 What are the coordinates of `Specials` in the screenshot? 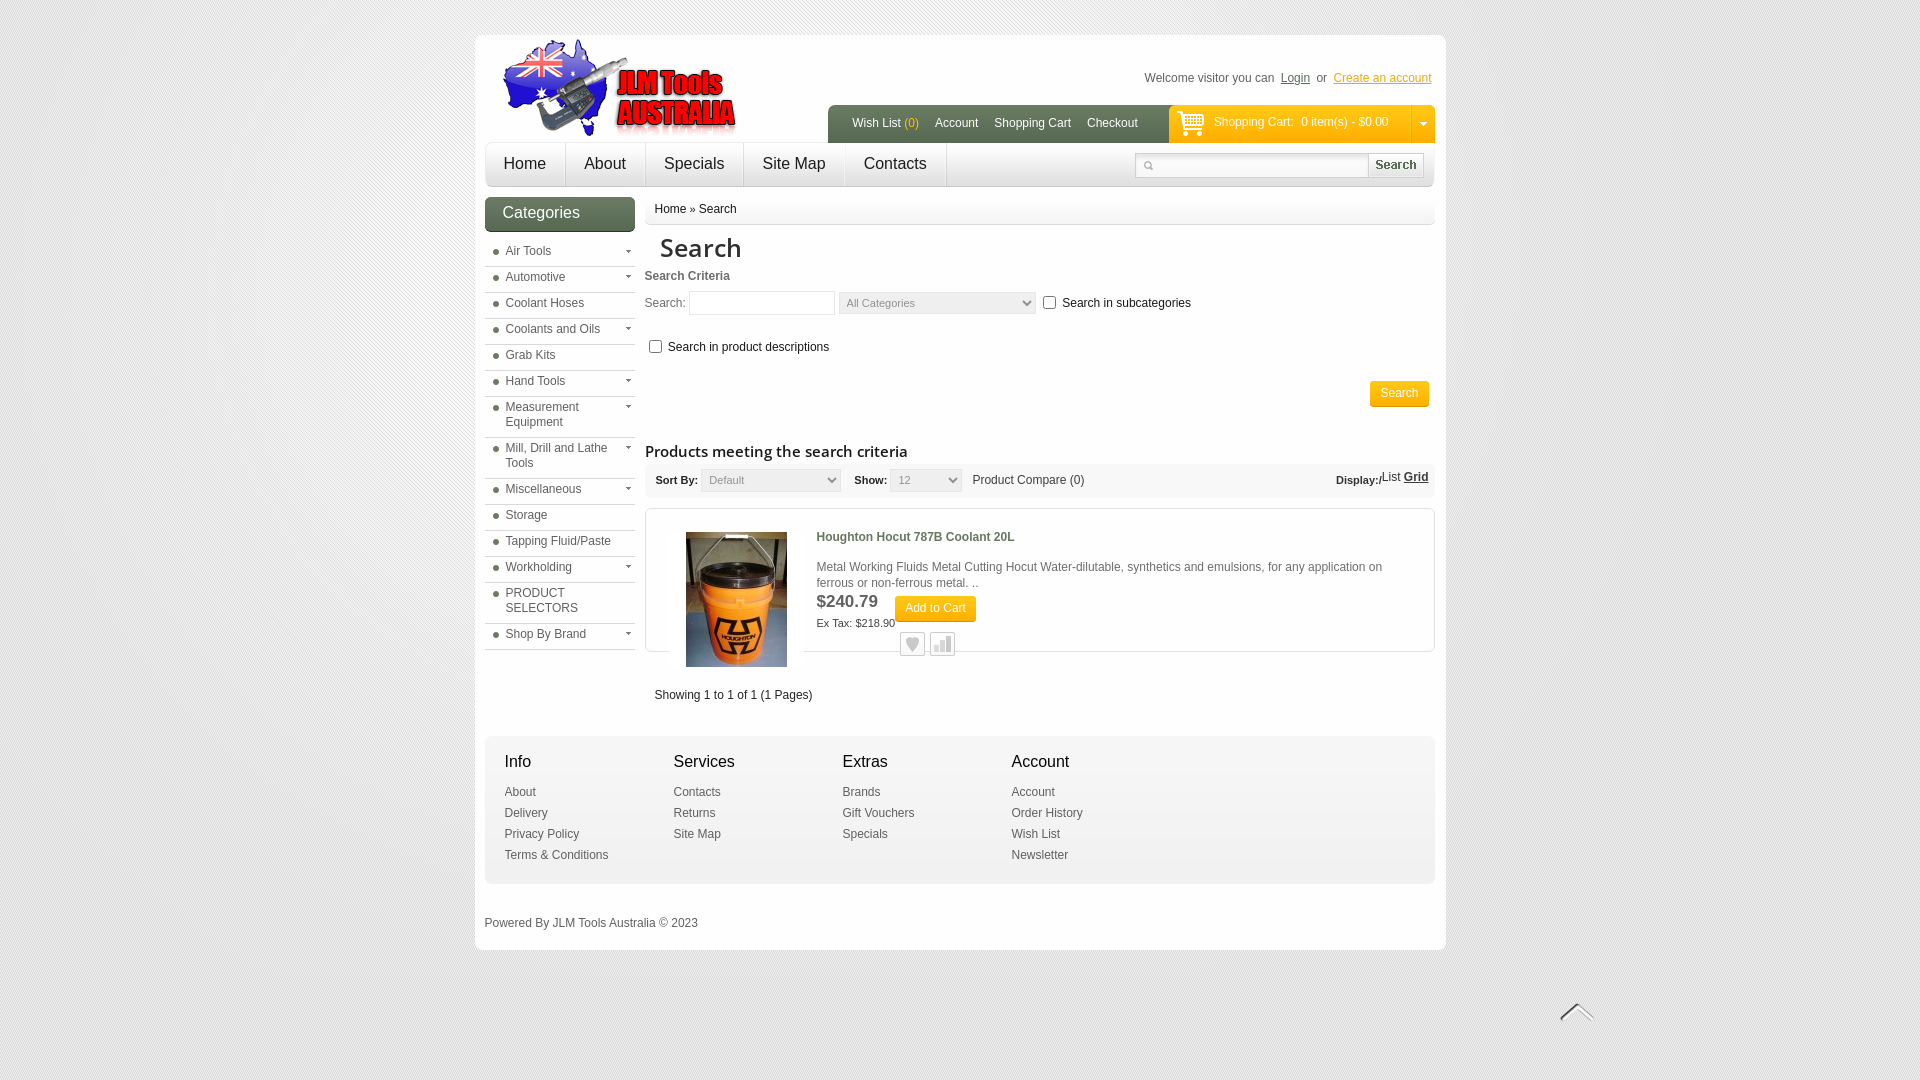 It's located at (864, 834).